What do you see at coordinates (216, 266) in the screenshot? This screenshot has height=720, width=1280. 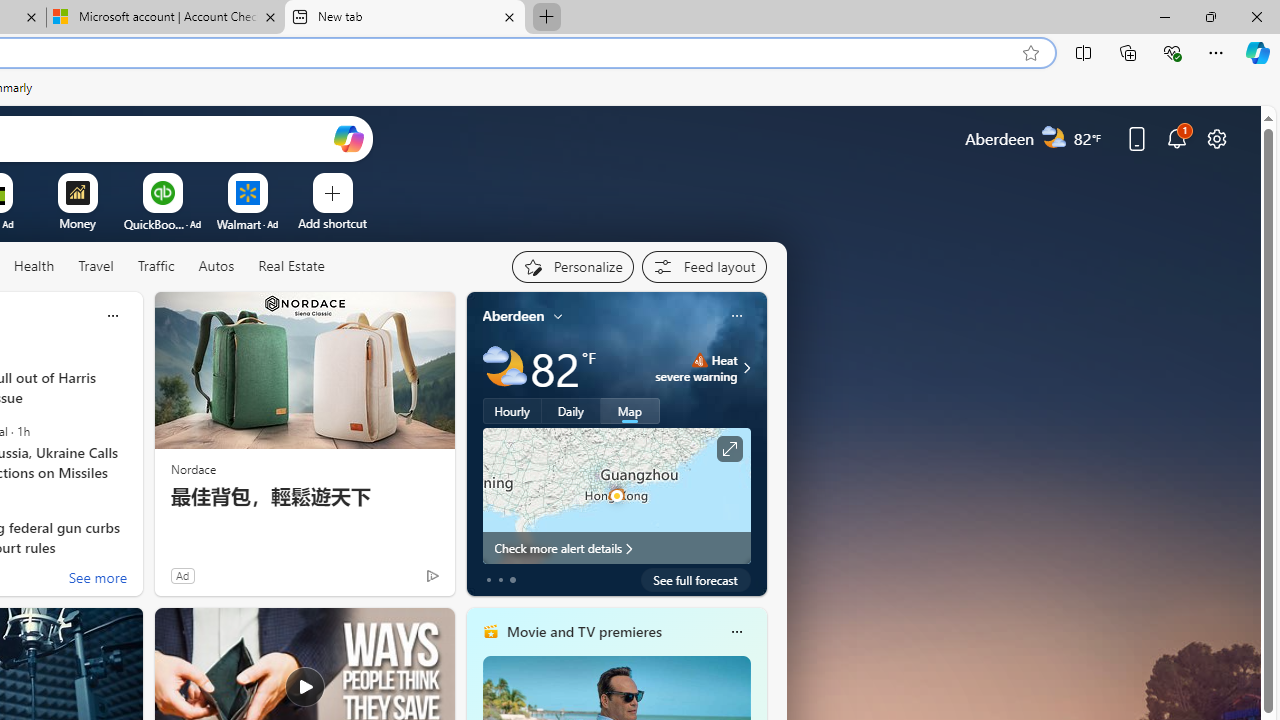 I see `Autos` at bounding box center [216, 266].